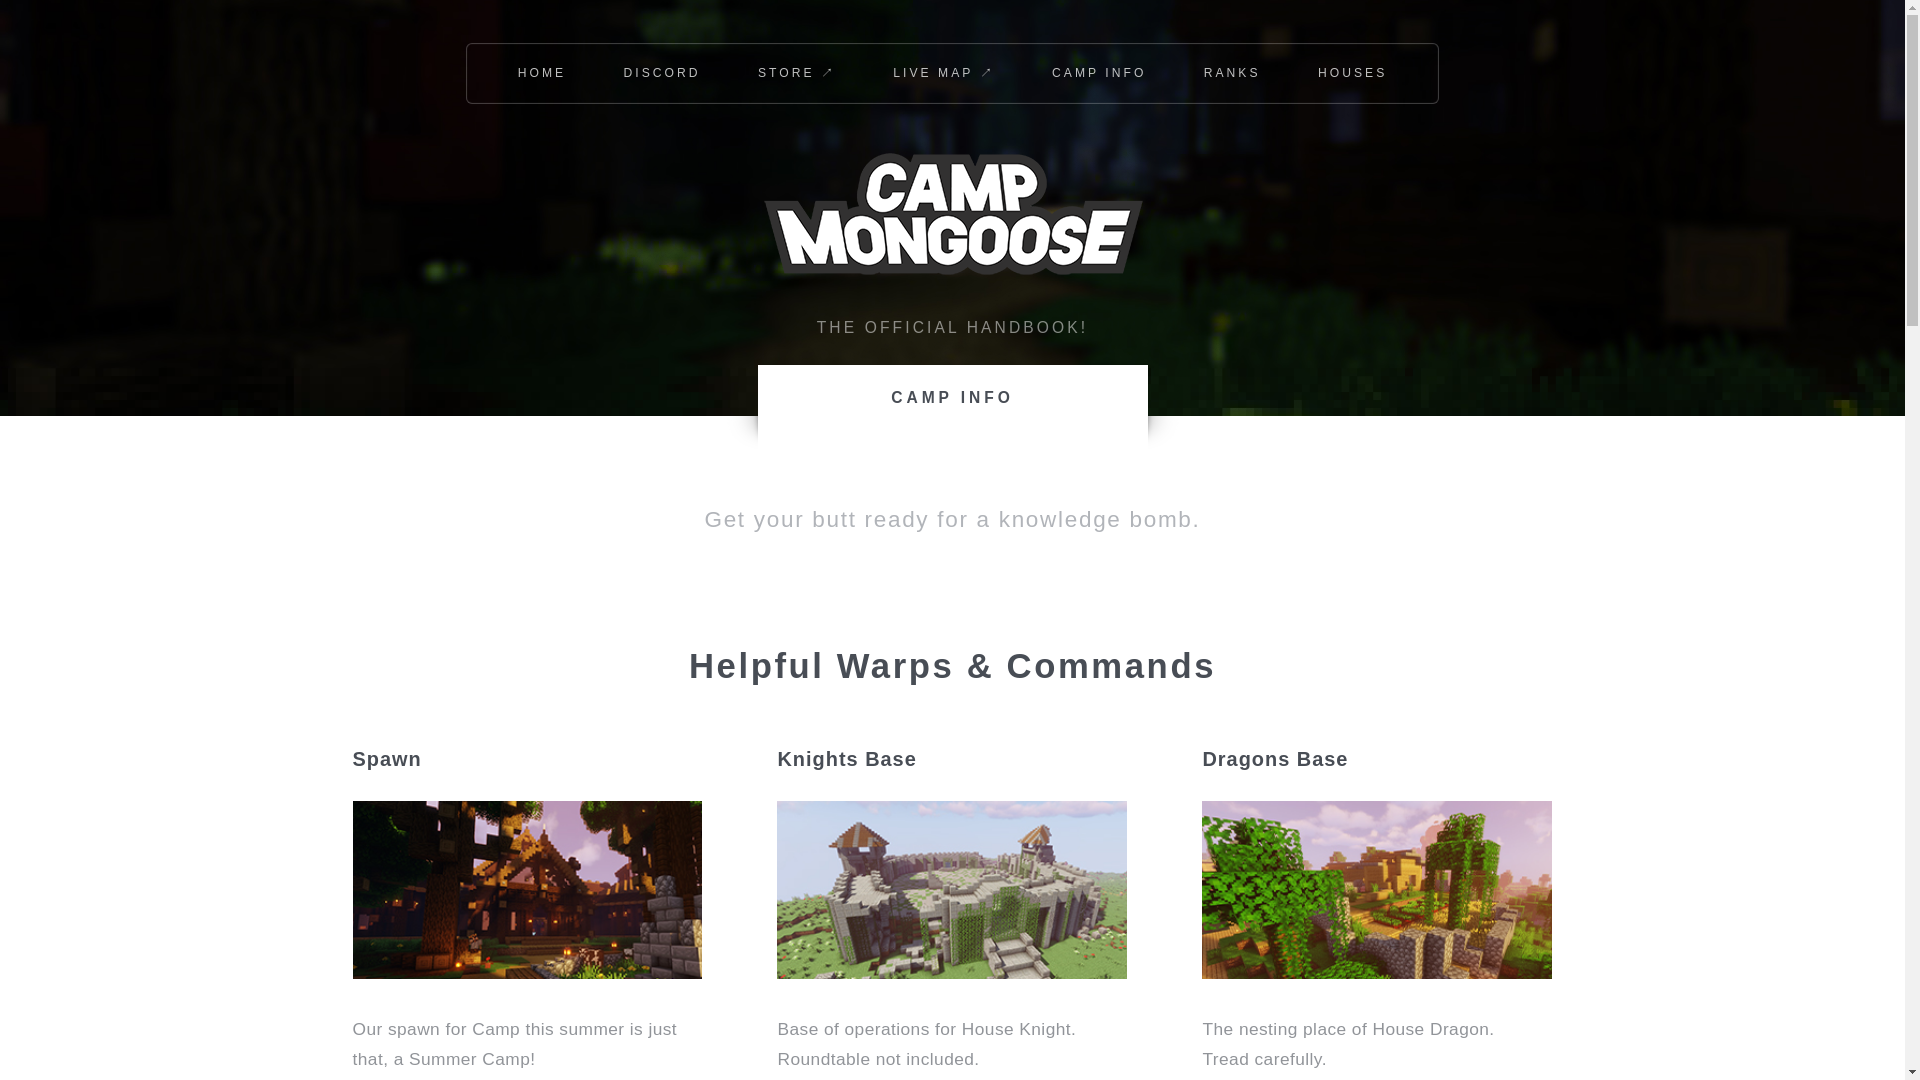  I want to click on CAMP INFO, so click(1099, 73).